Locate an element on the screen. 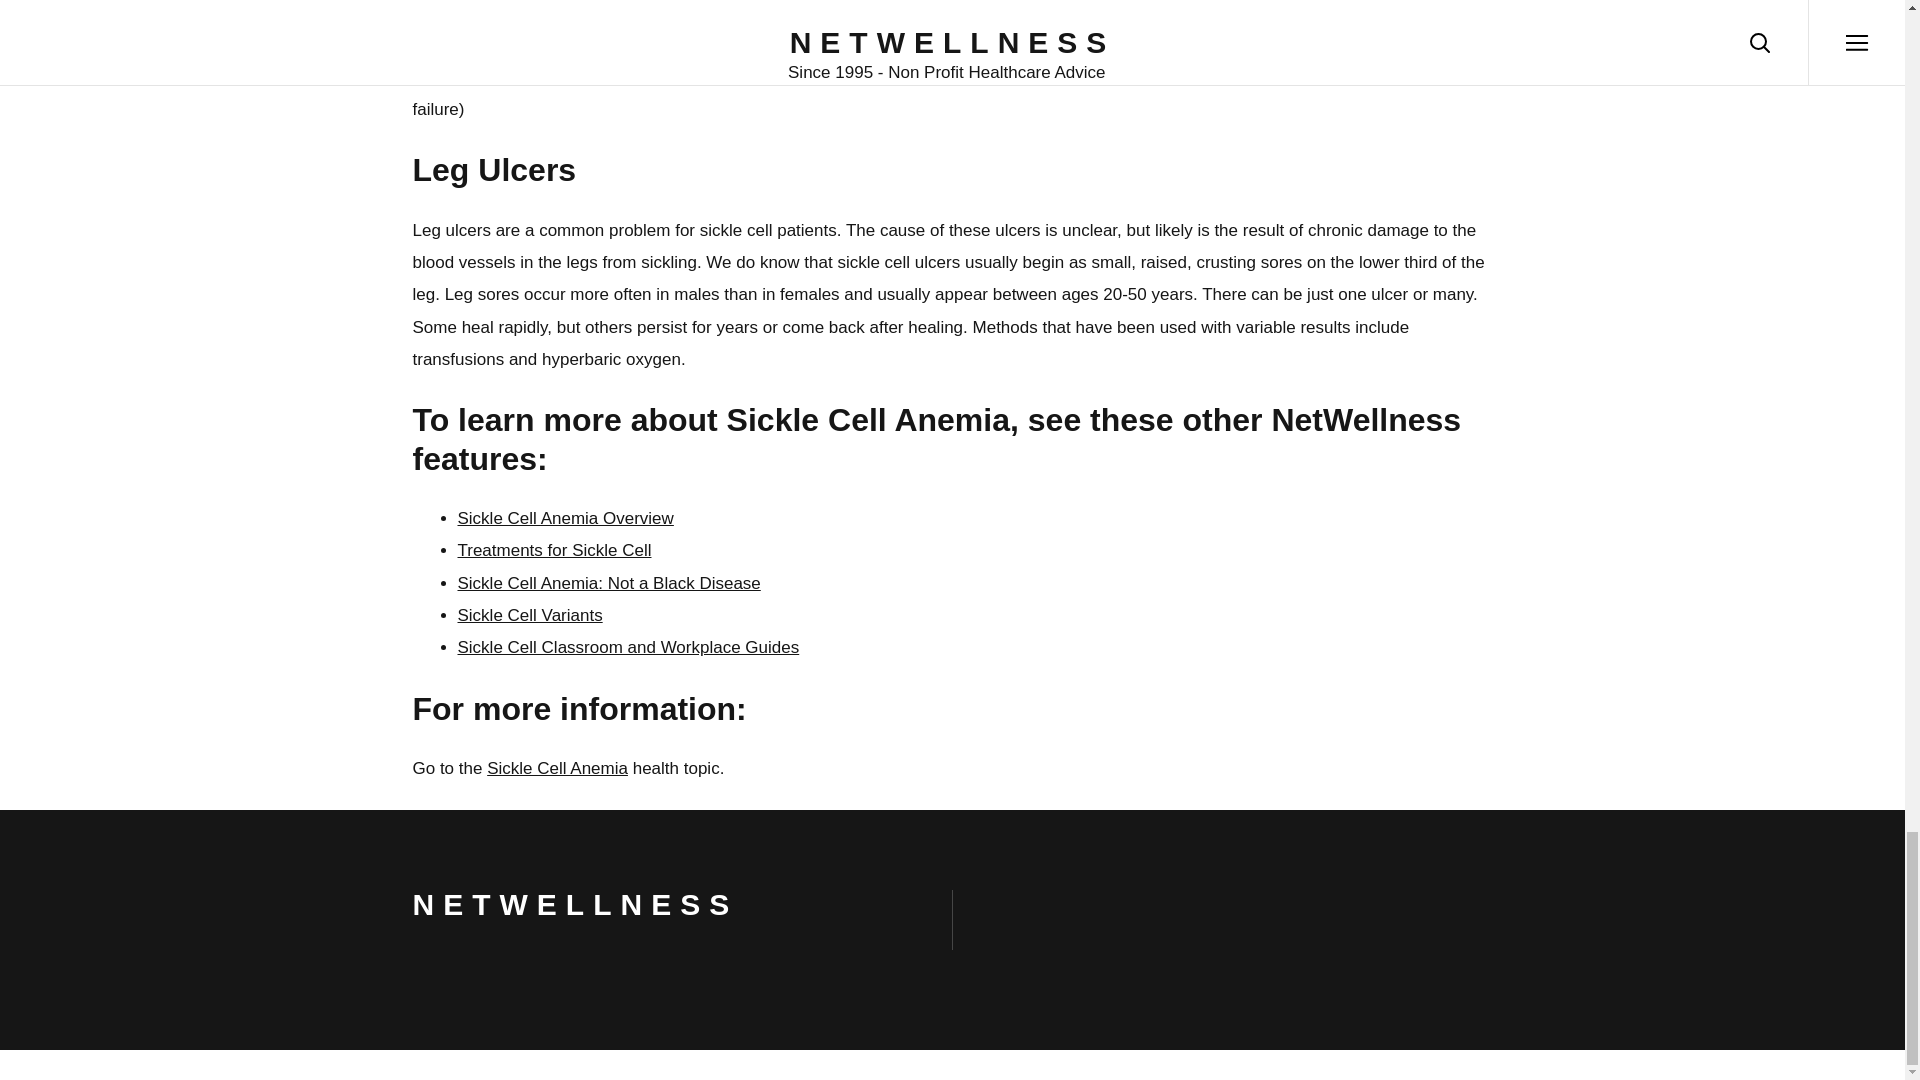  Sickle Cell Anemia Overview is located at coordinates (566, 518).